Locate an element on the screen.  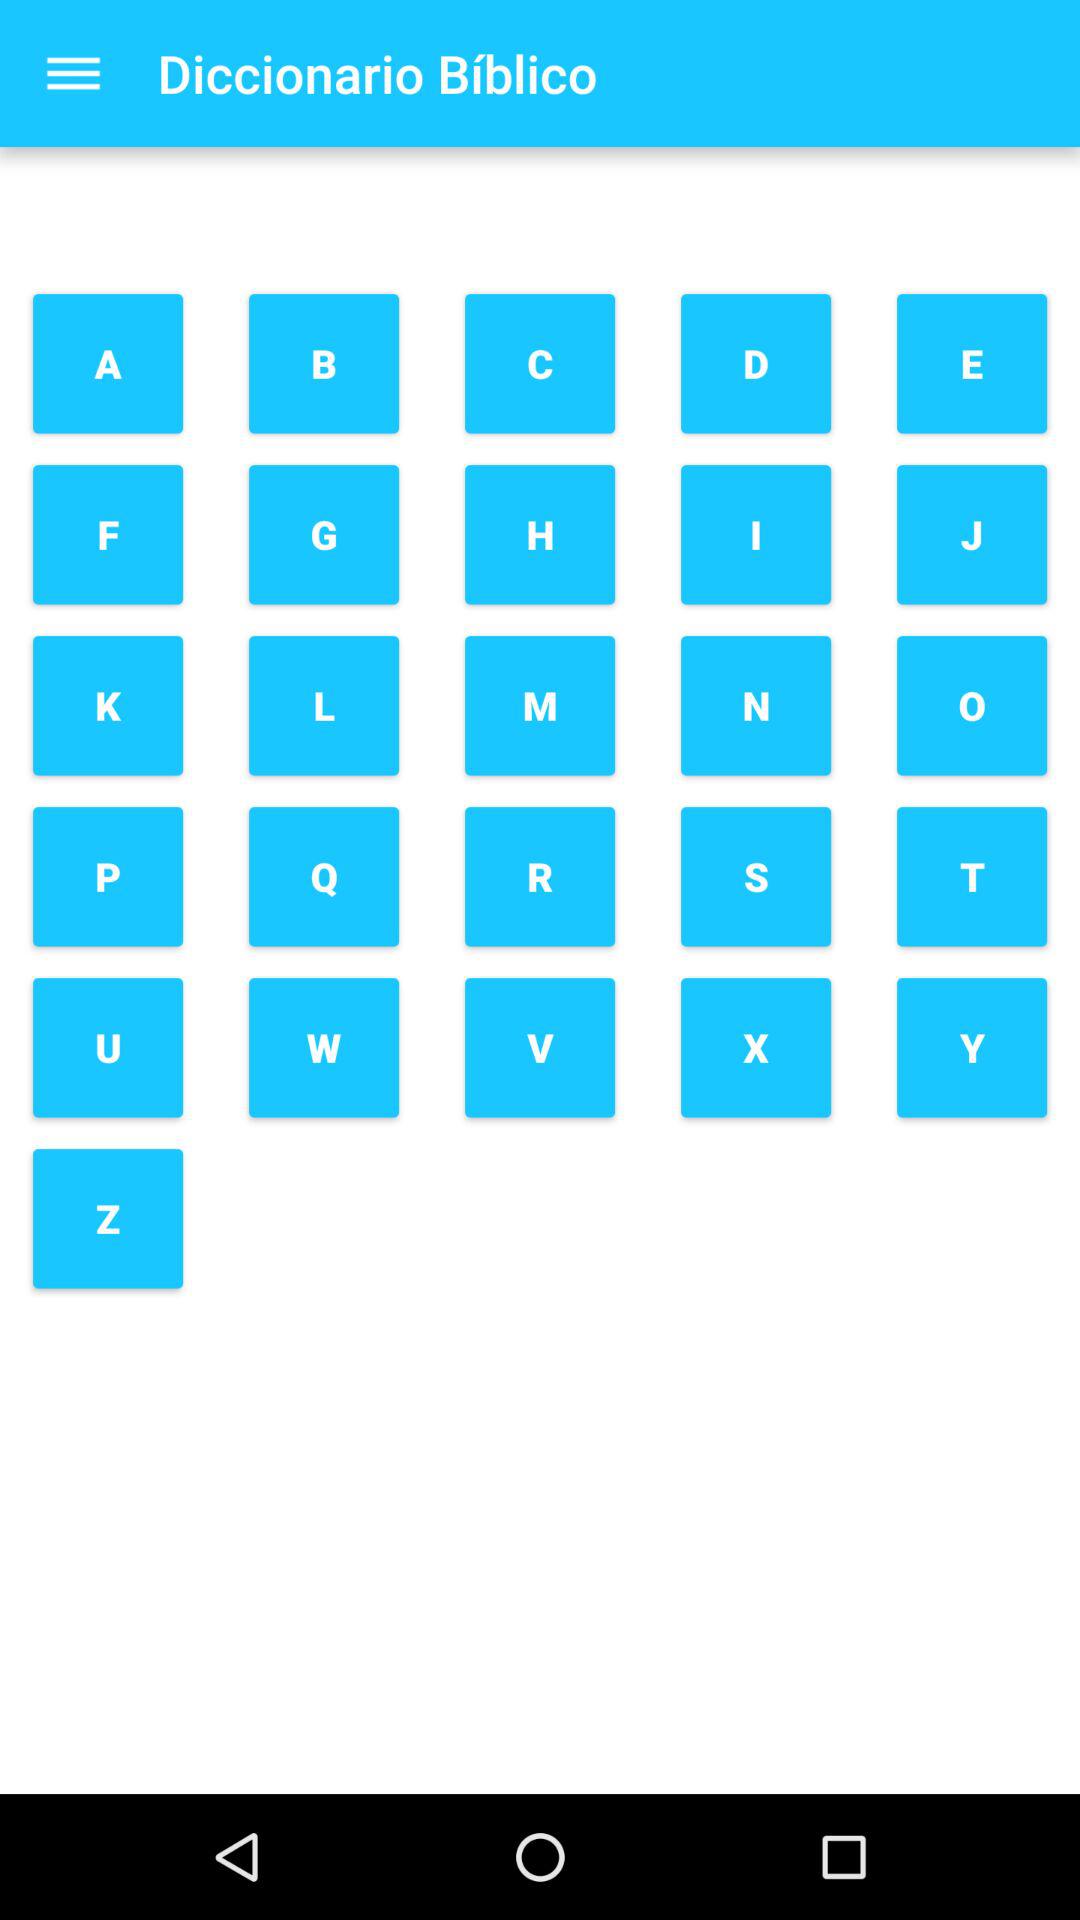
scroll to w icon is located at coordinates (324, 1048).